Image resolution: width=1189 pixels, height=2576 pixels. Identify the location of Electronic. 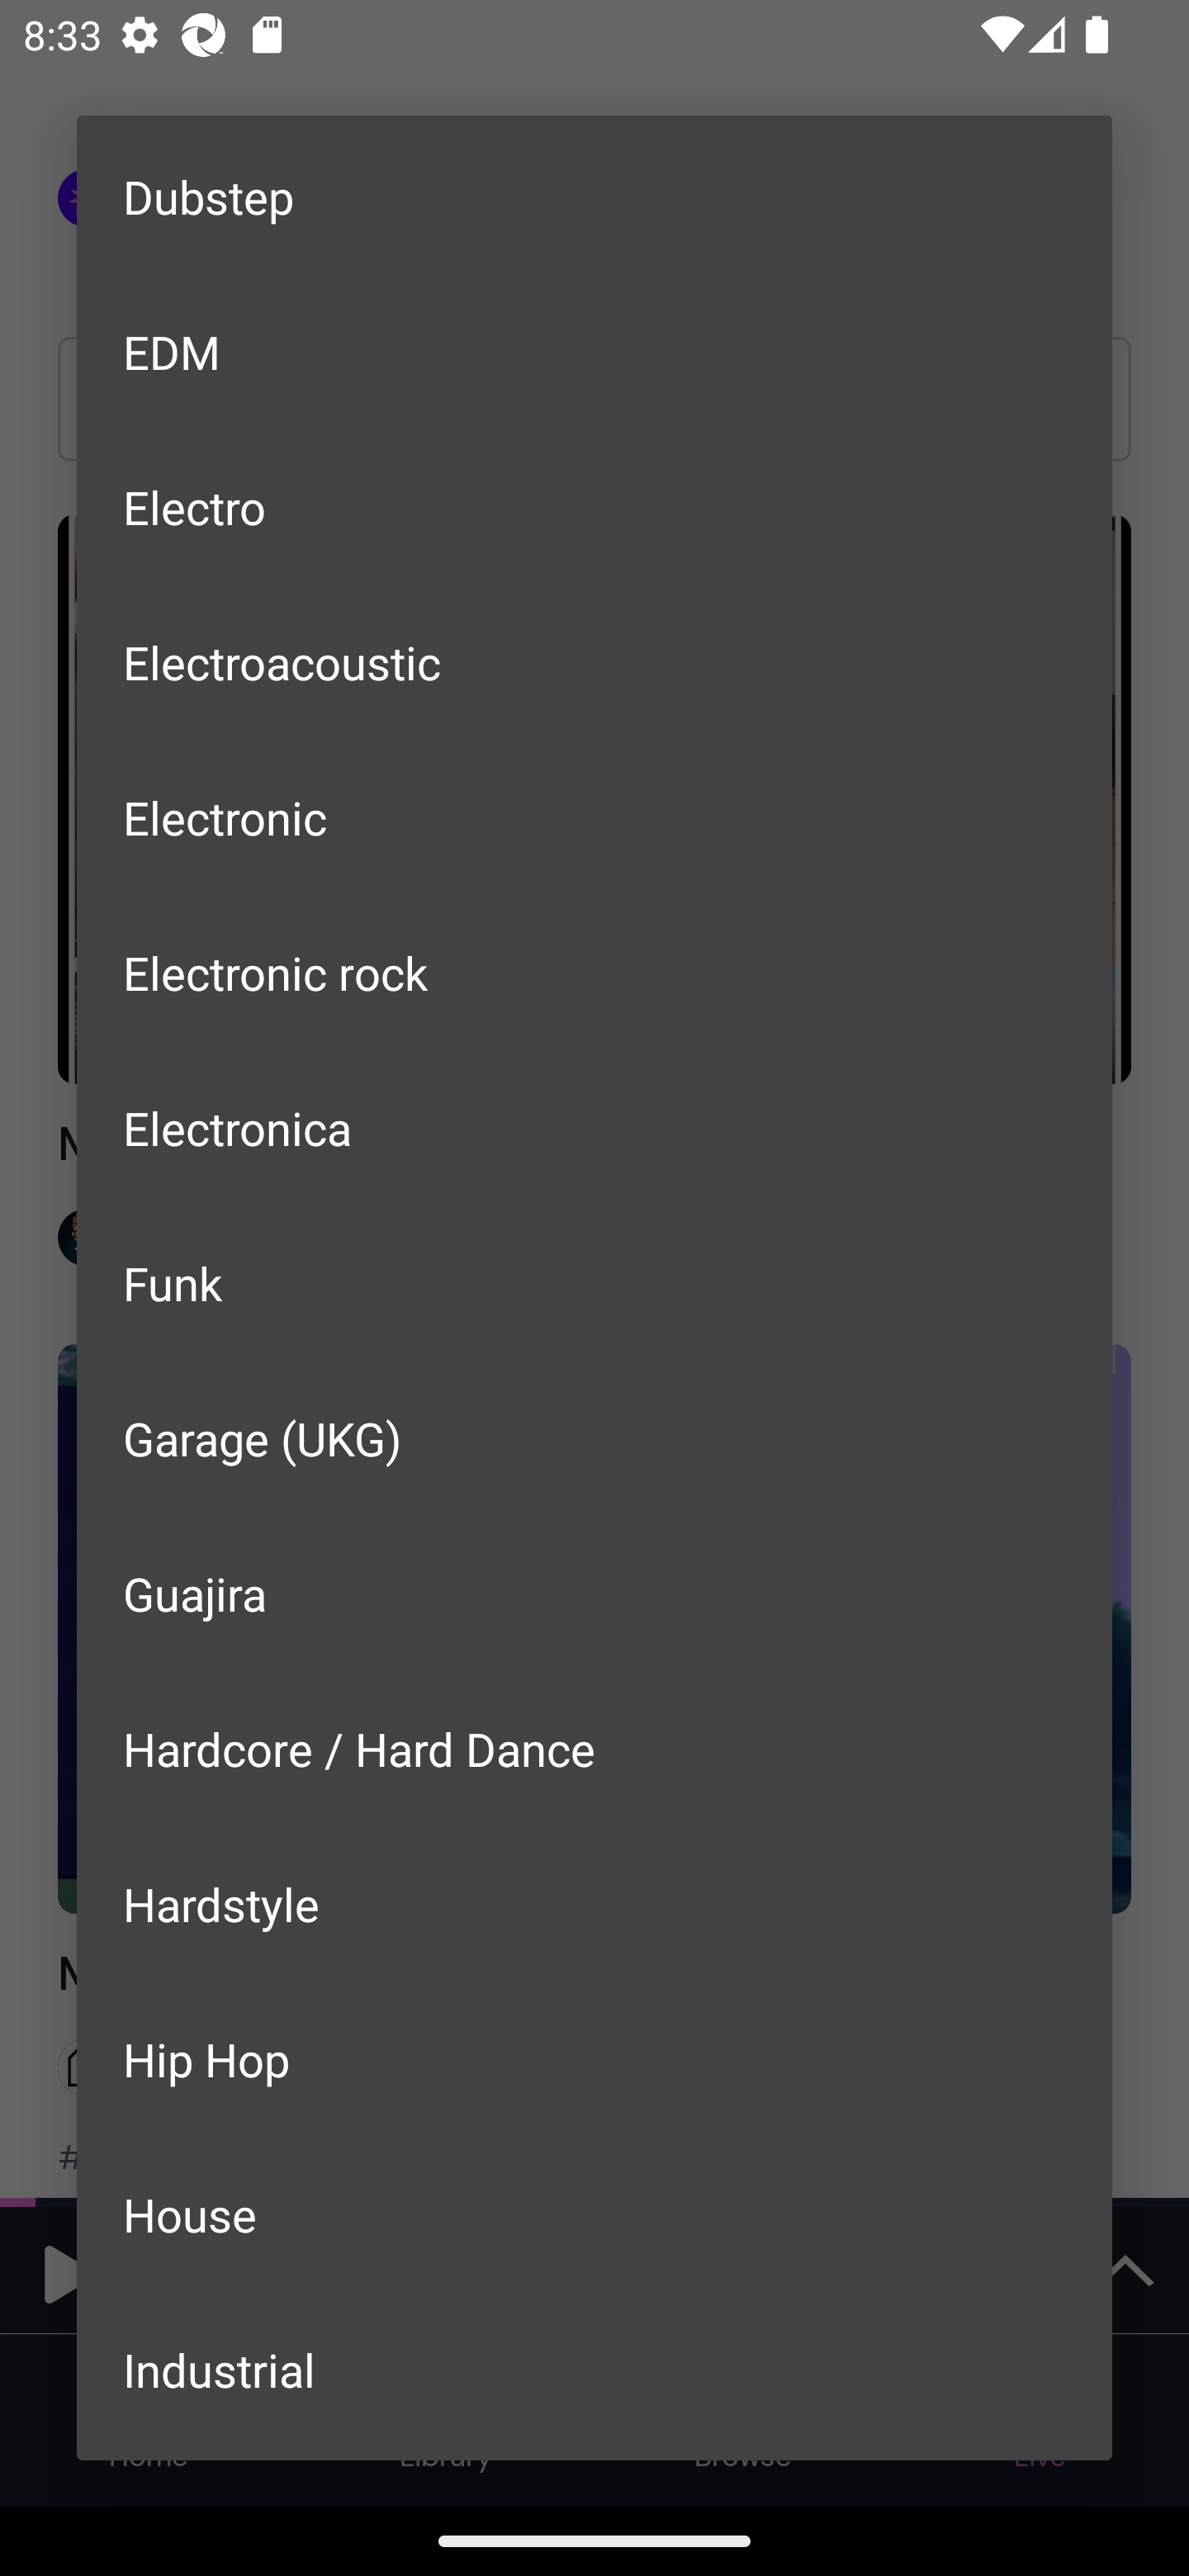
(594, 816).